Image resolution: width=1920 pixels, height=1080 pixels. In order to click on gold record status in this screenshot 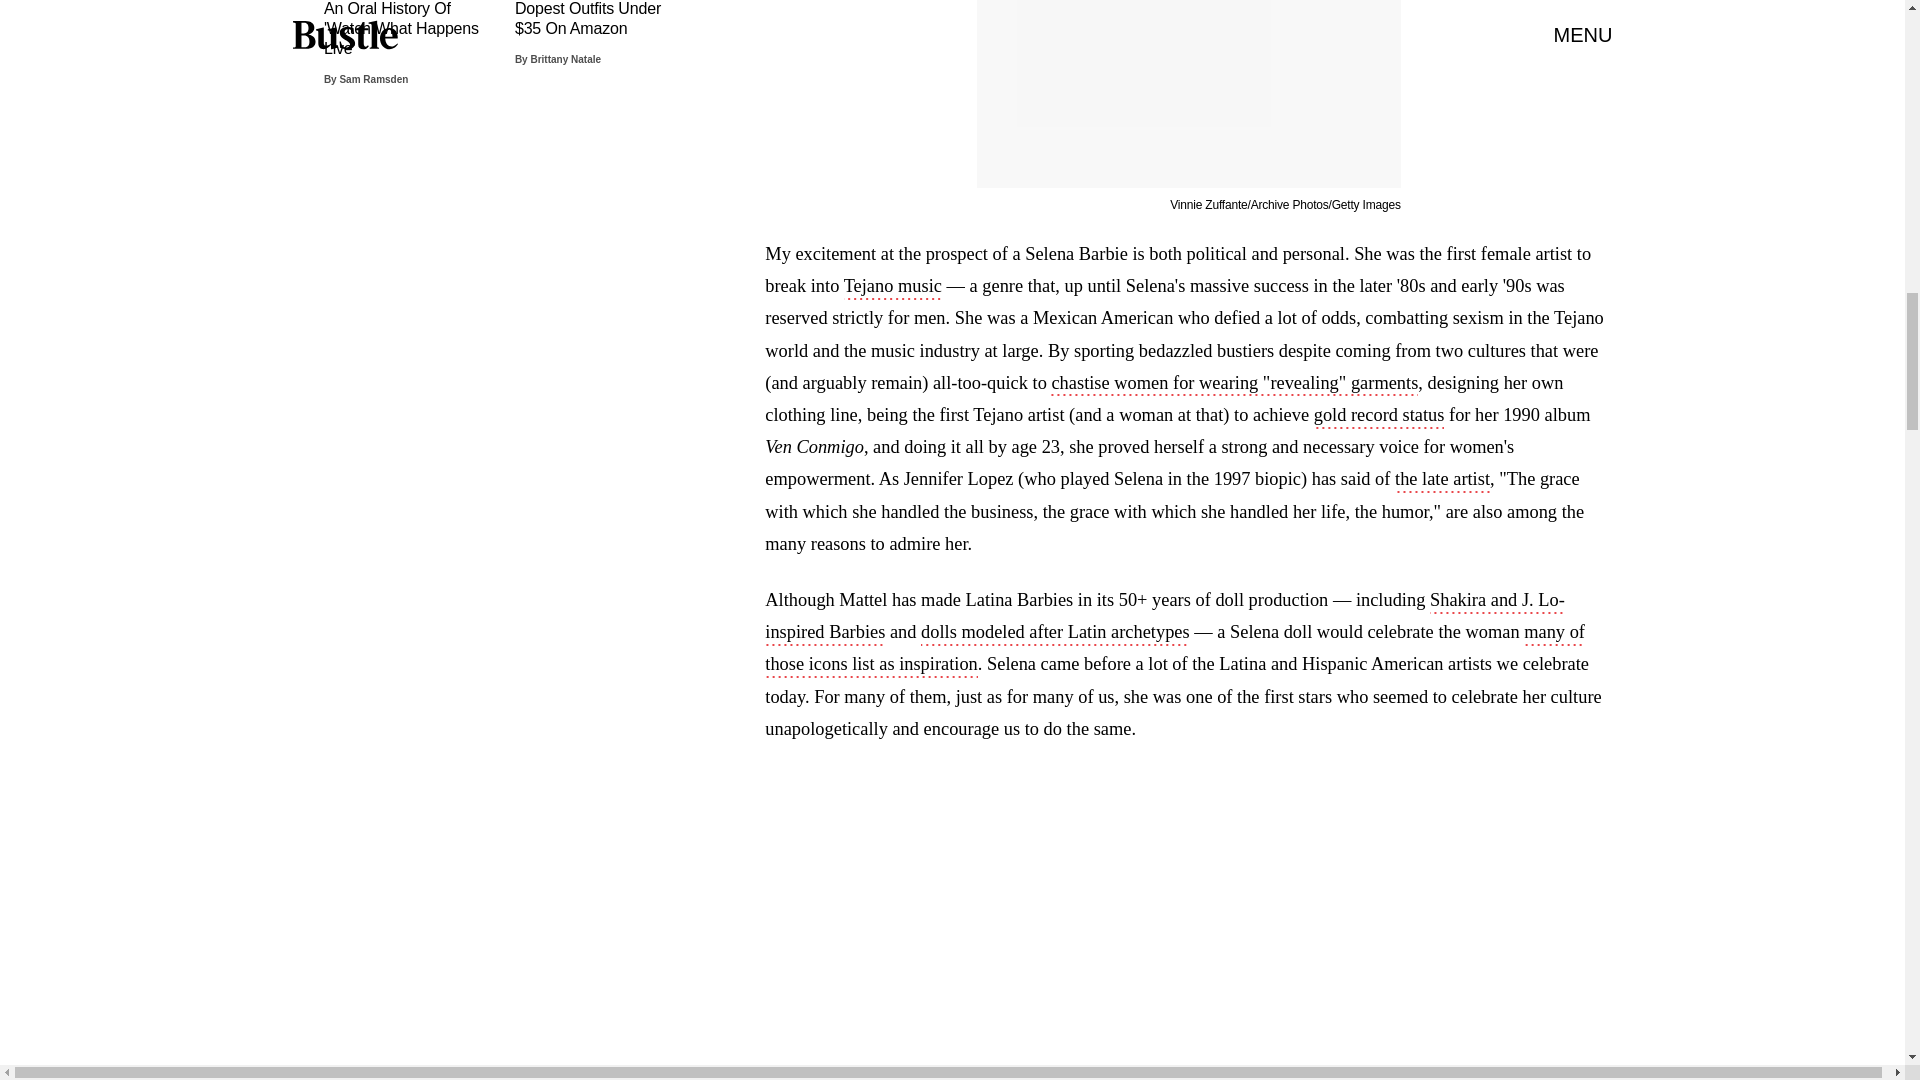, I will do `click(1379, 416)`.